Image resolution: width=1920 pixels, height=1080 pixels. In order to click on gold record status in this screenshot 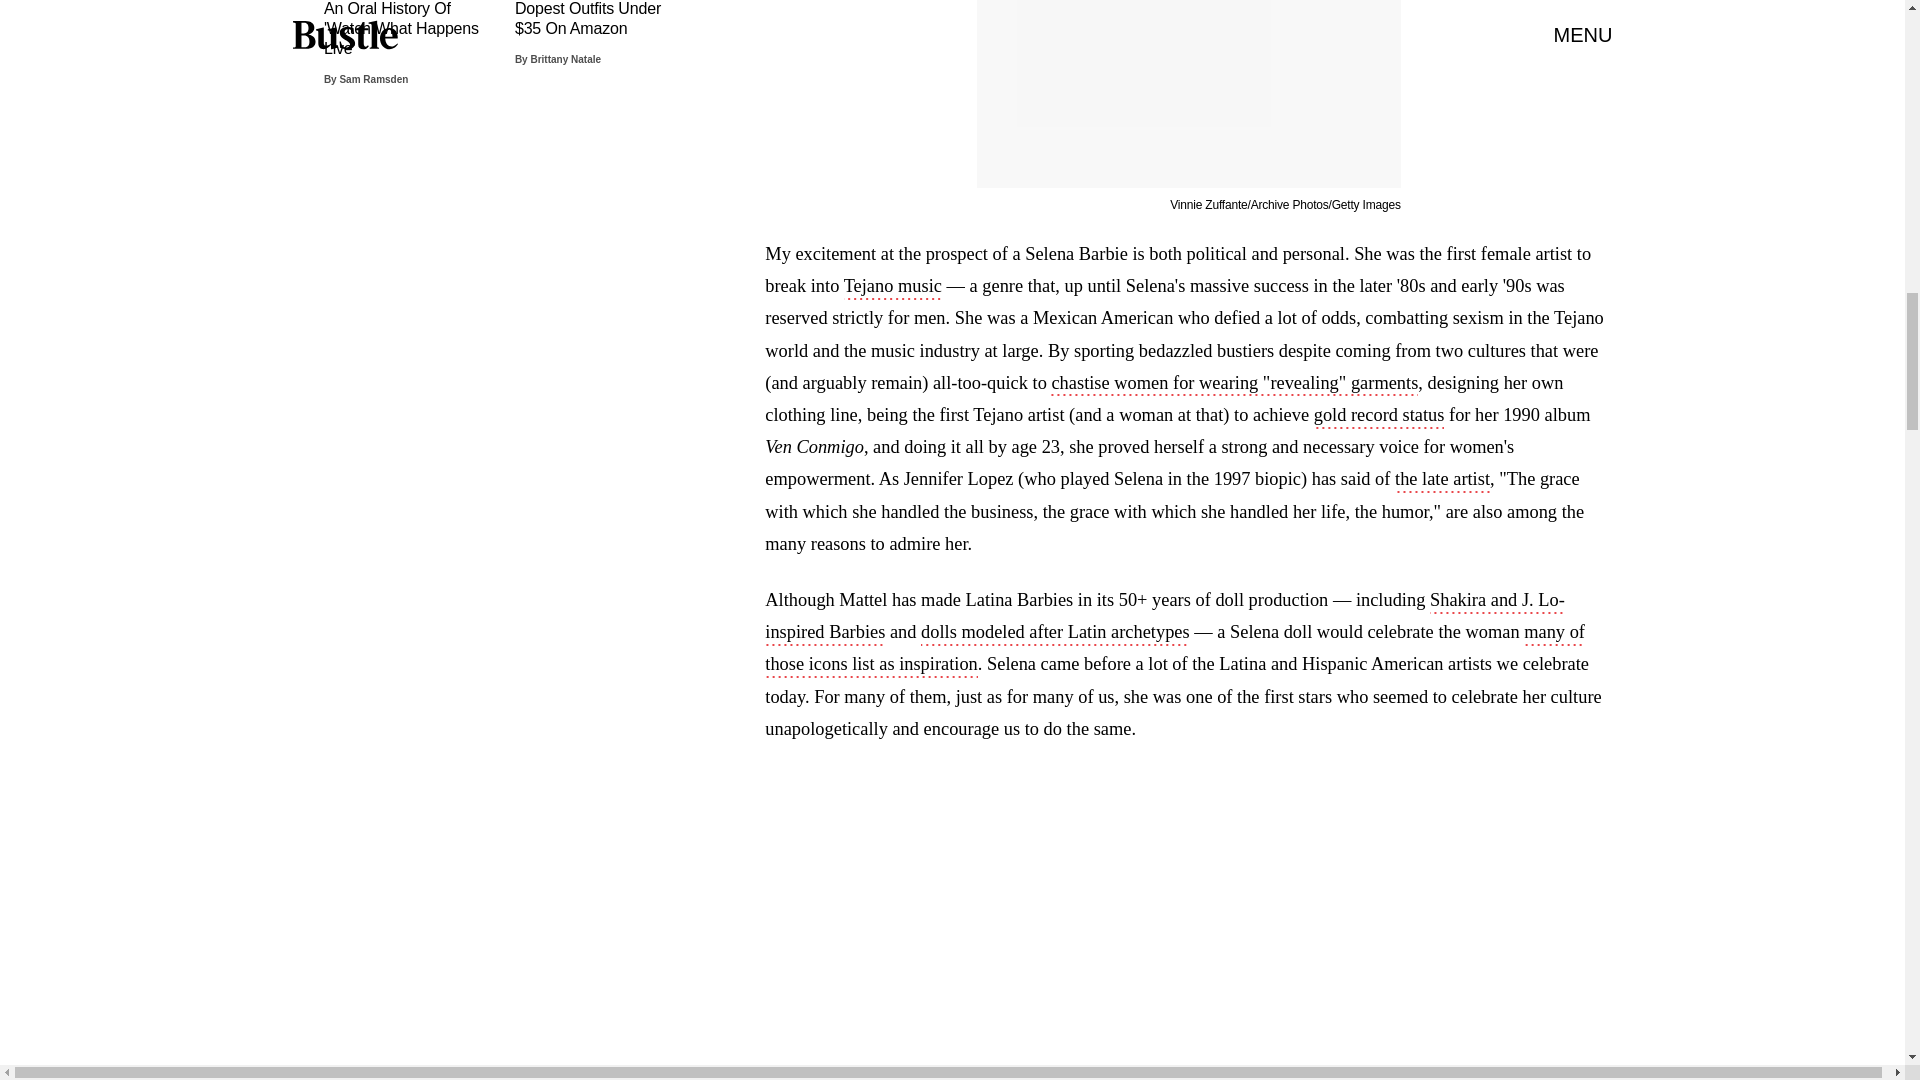, I will do `click(1379, 416)`.